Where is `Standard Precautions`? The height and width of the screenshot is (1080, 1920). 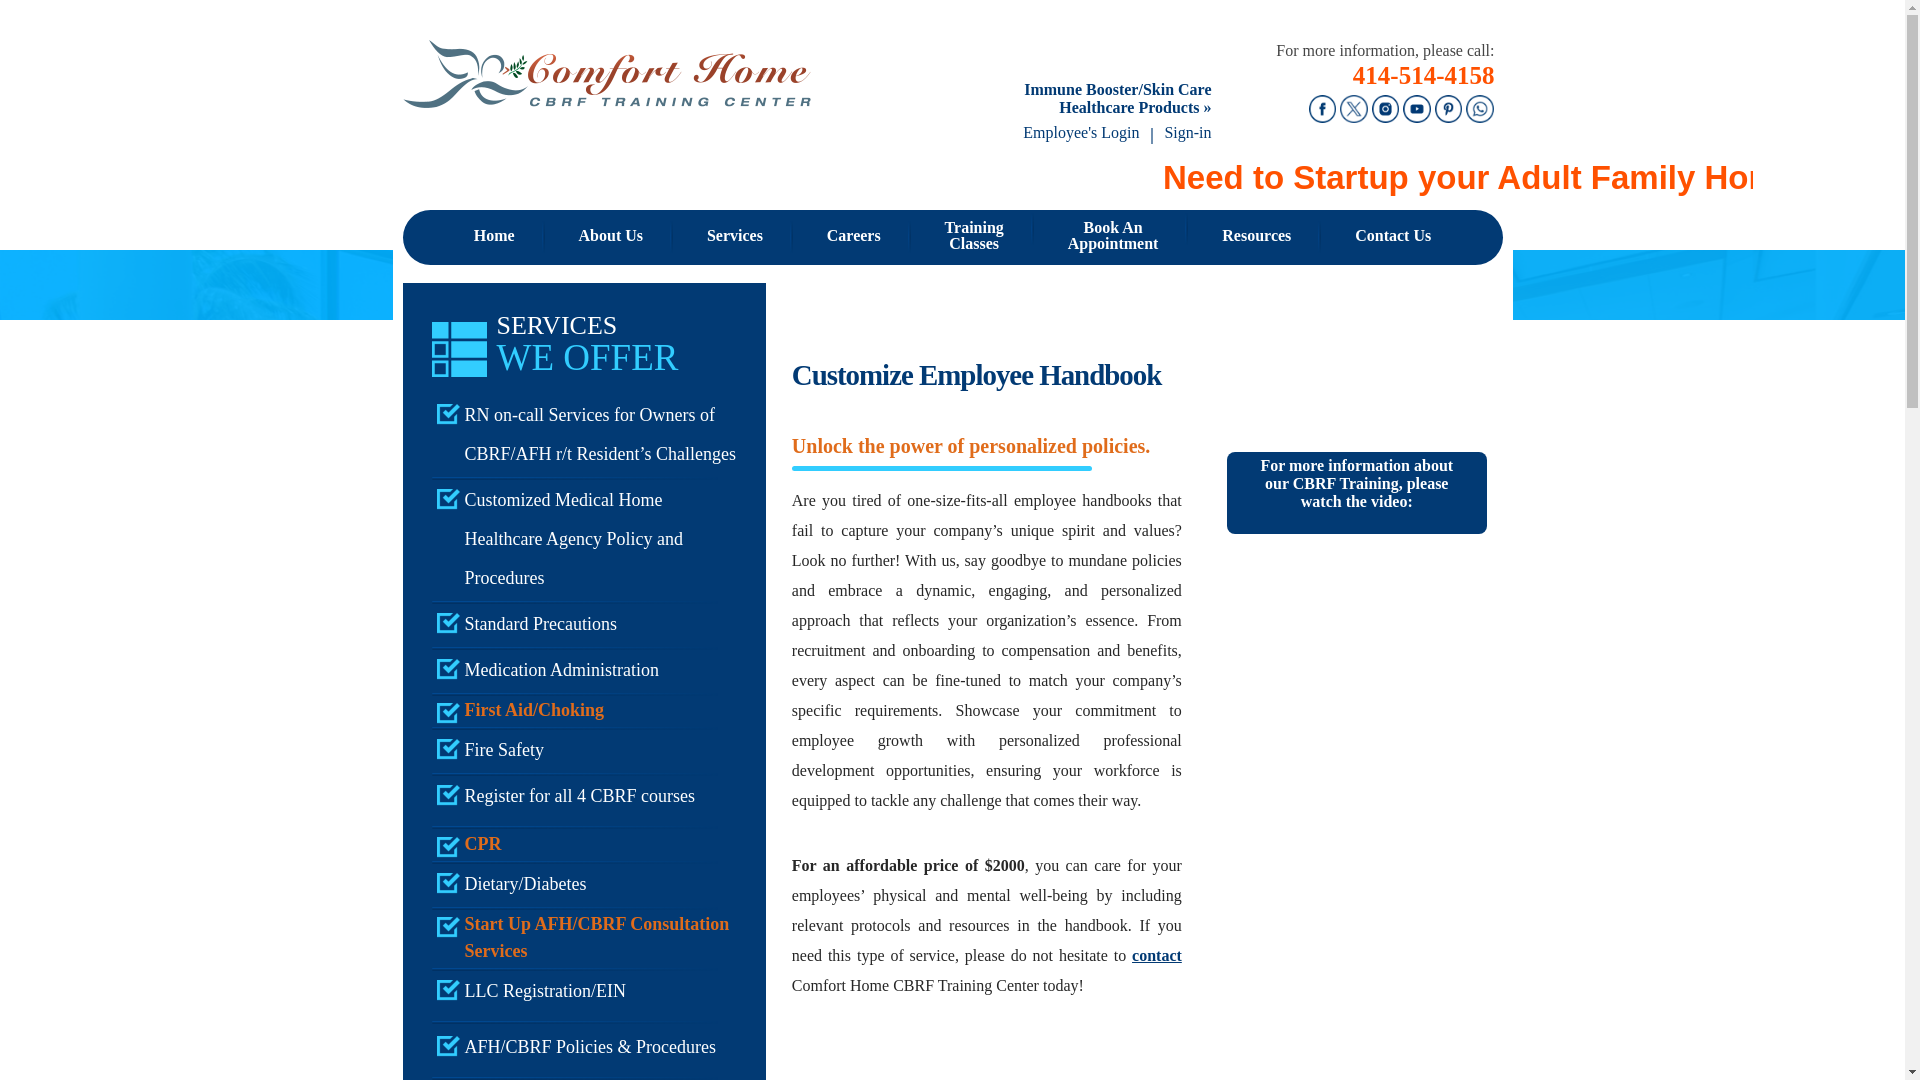 Standard Precautions is located at coordinates (584, 624).